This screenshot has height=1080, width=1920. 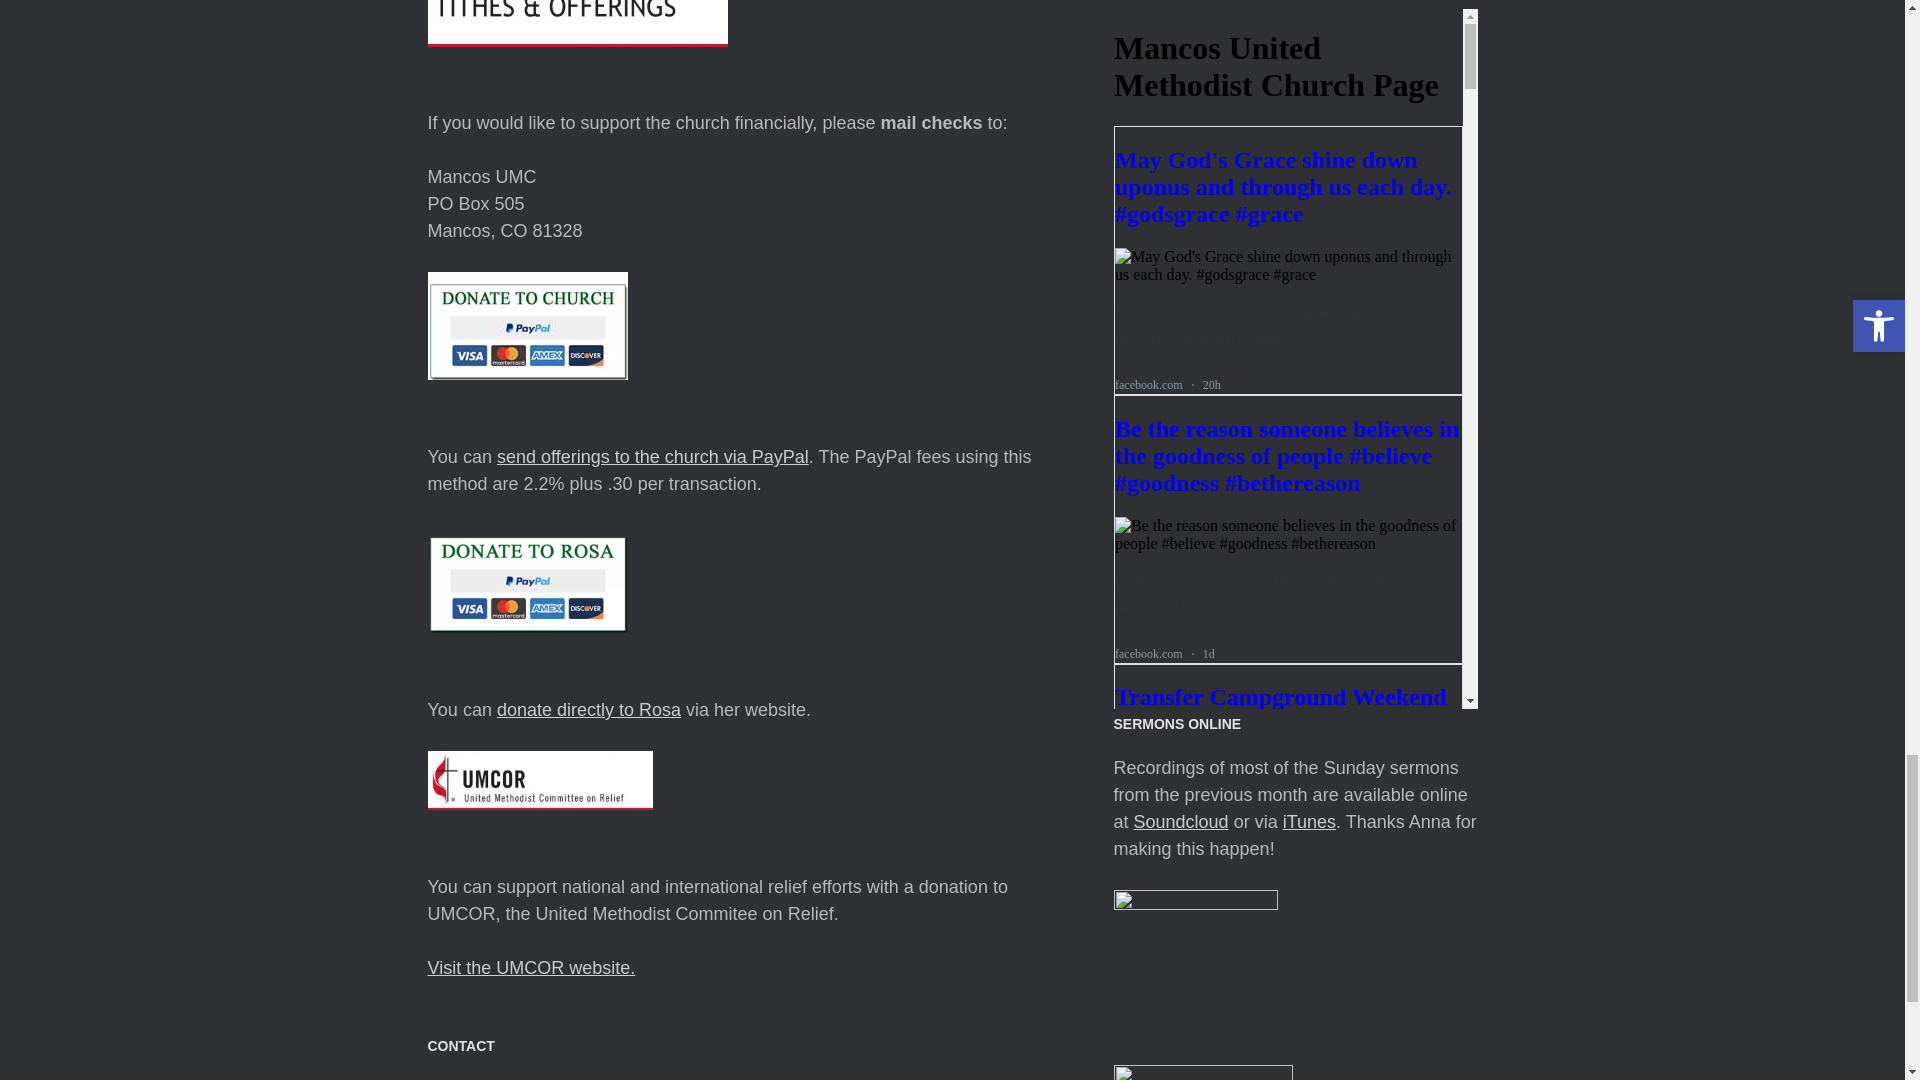 What do you see at coordinates (532, 968) in the screenshot?
I see `Visit the UMCOR website.` at bounding box center [532, 968].